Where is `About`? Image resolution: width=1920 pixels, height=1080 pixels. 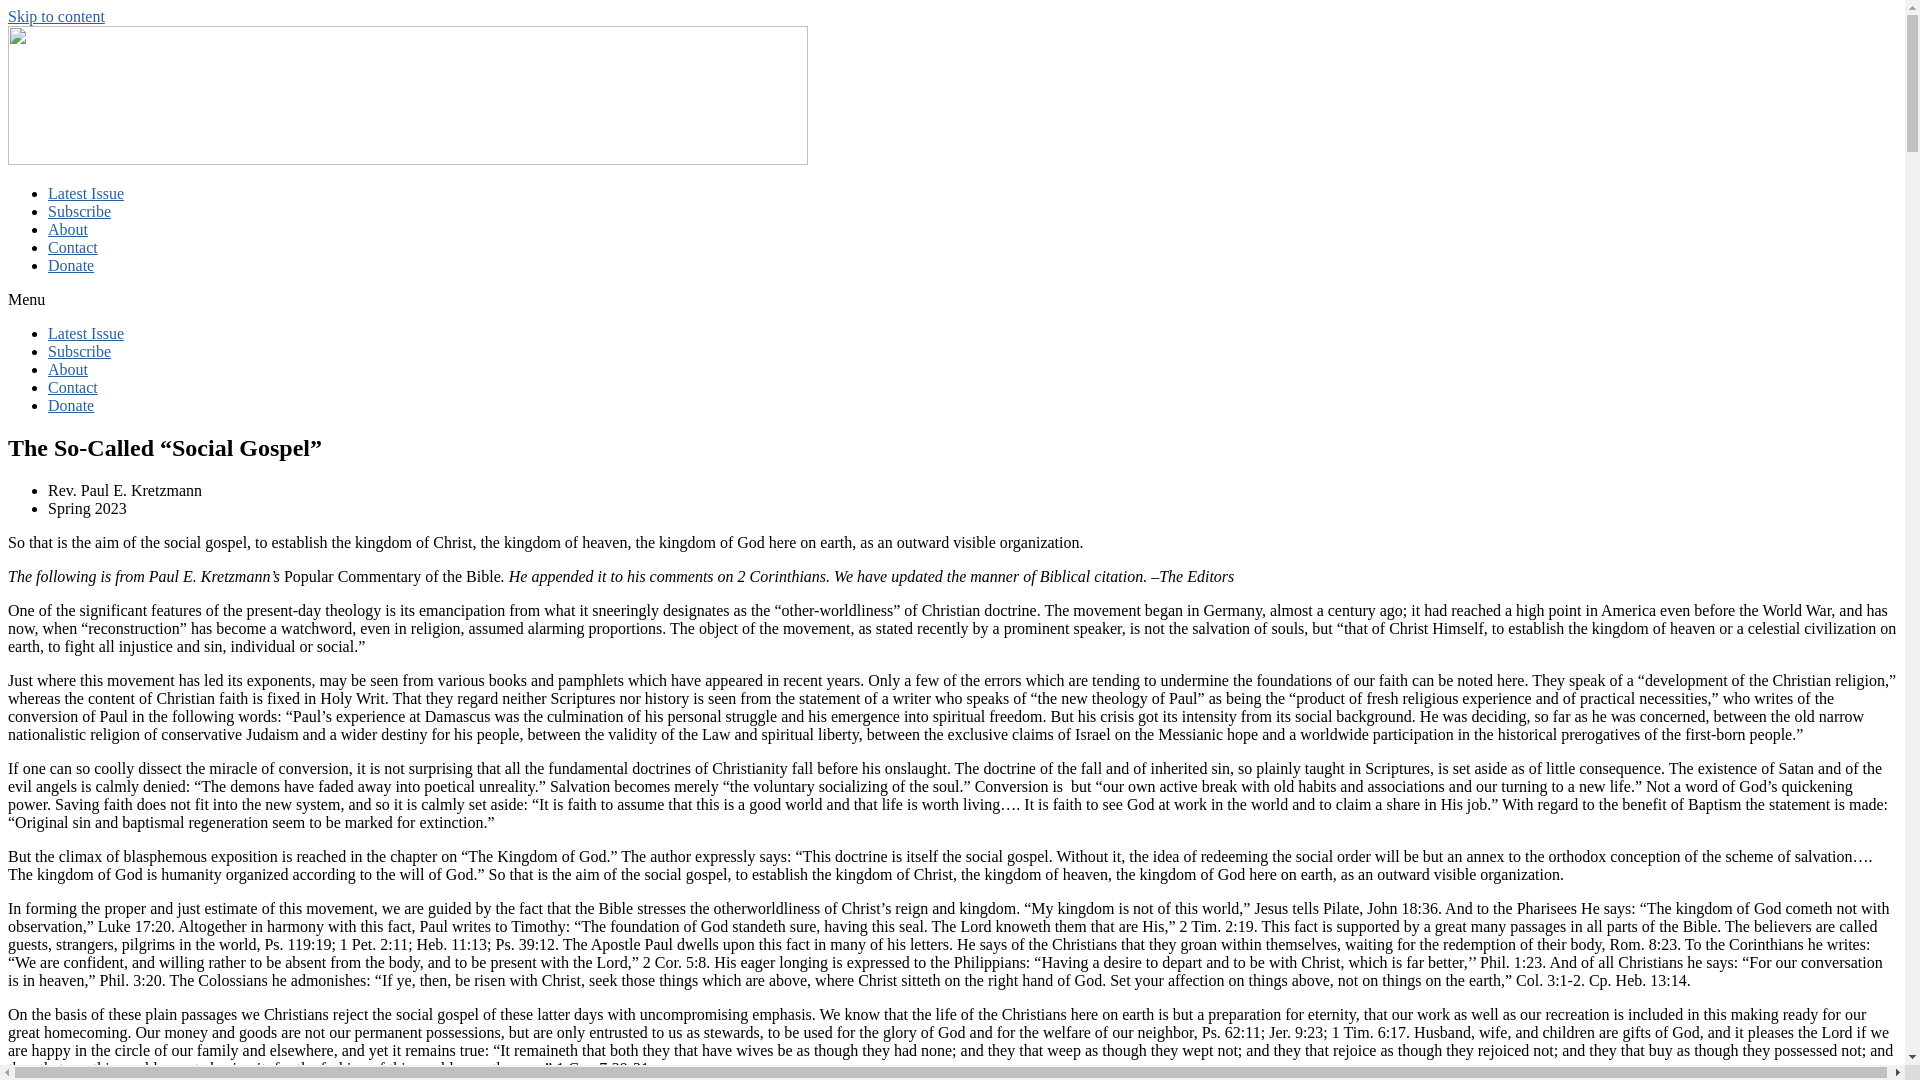
About is located at coordinates (68, 229).